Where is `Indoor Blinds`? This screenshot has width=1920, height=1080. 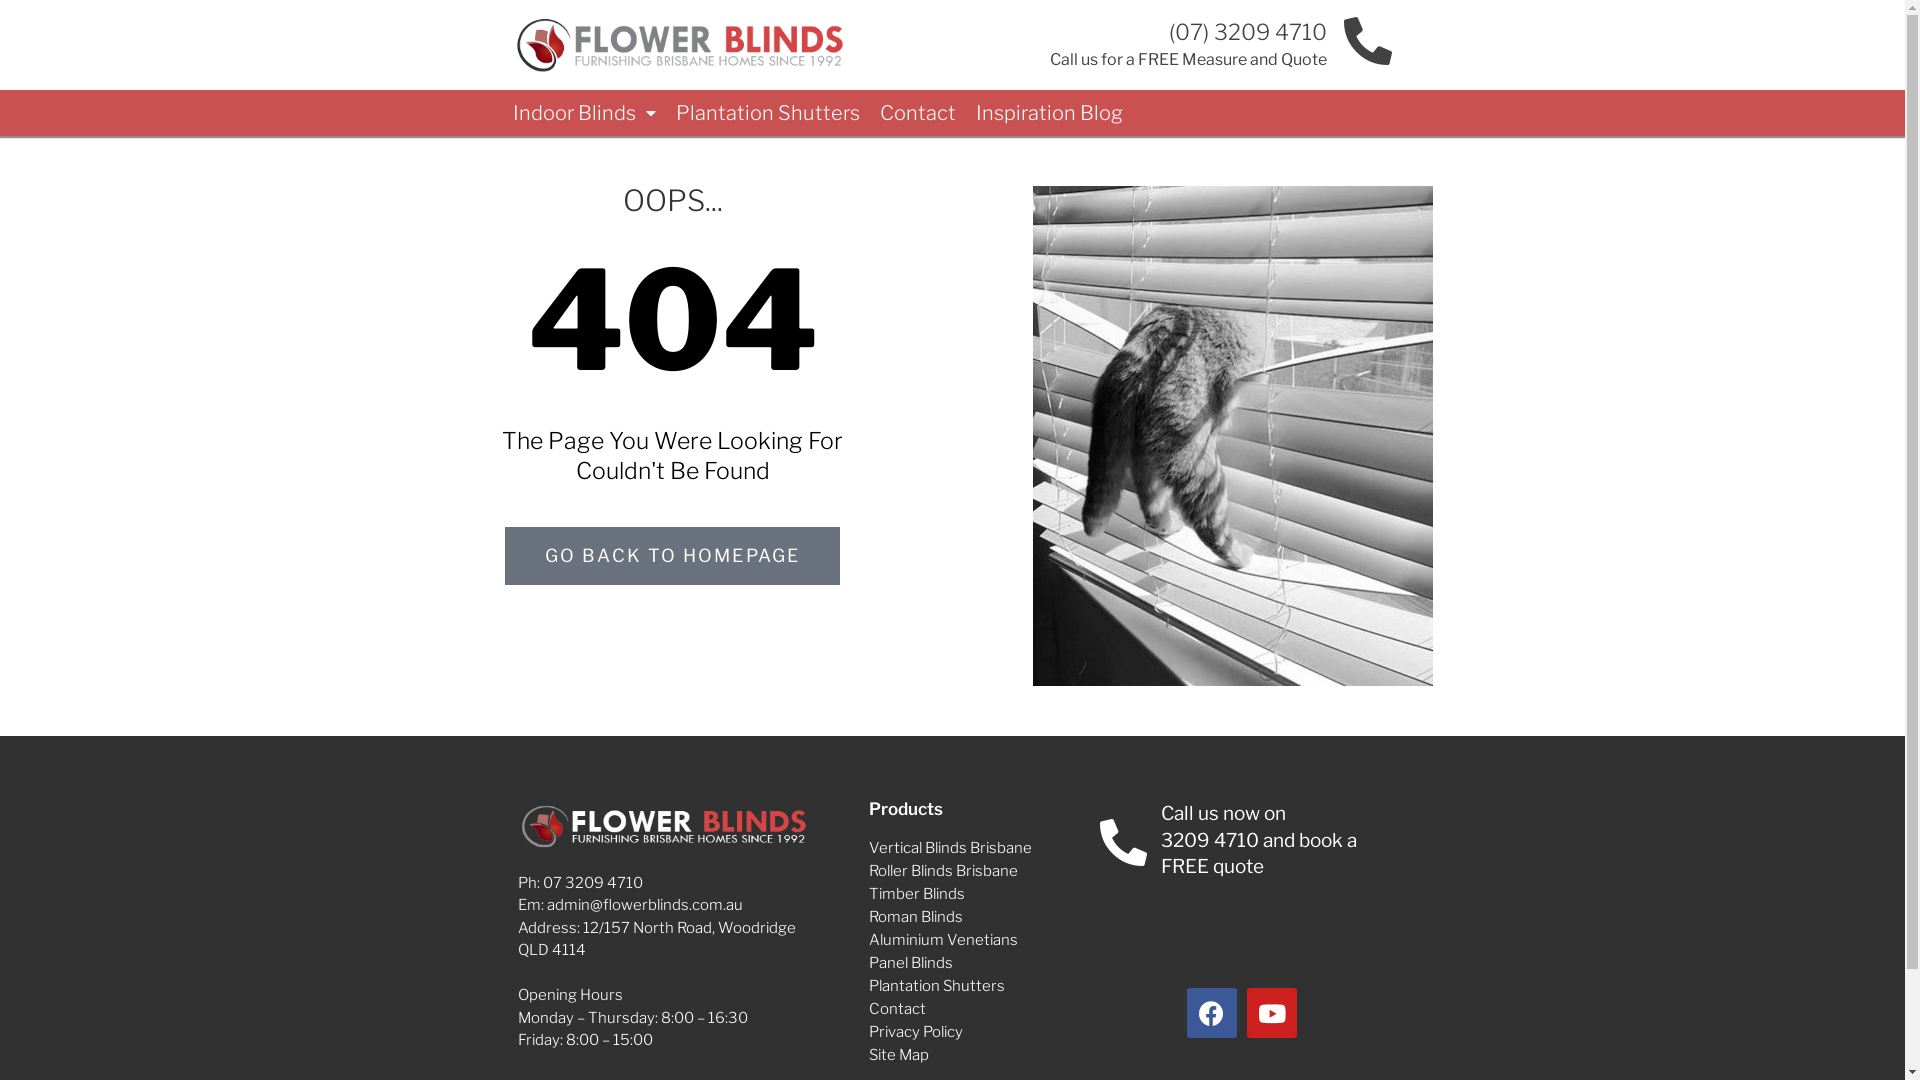
Indoor Blinds is located at coordinates (584, 113).